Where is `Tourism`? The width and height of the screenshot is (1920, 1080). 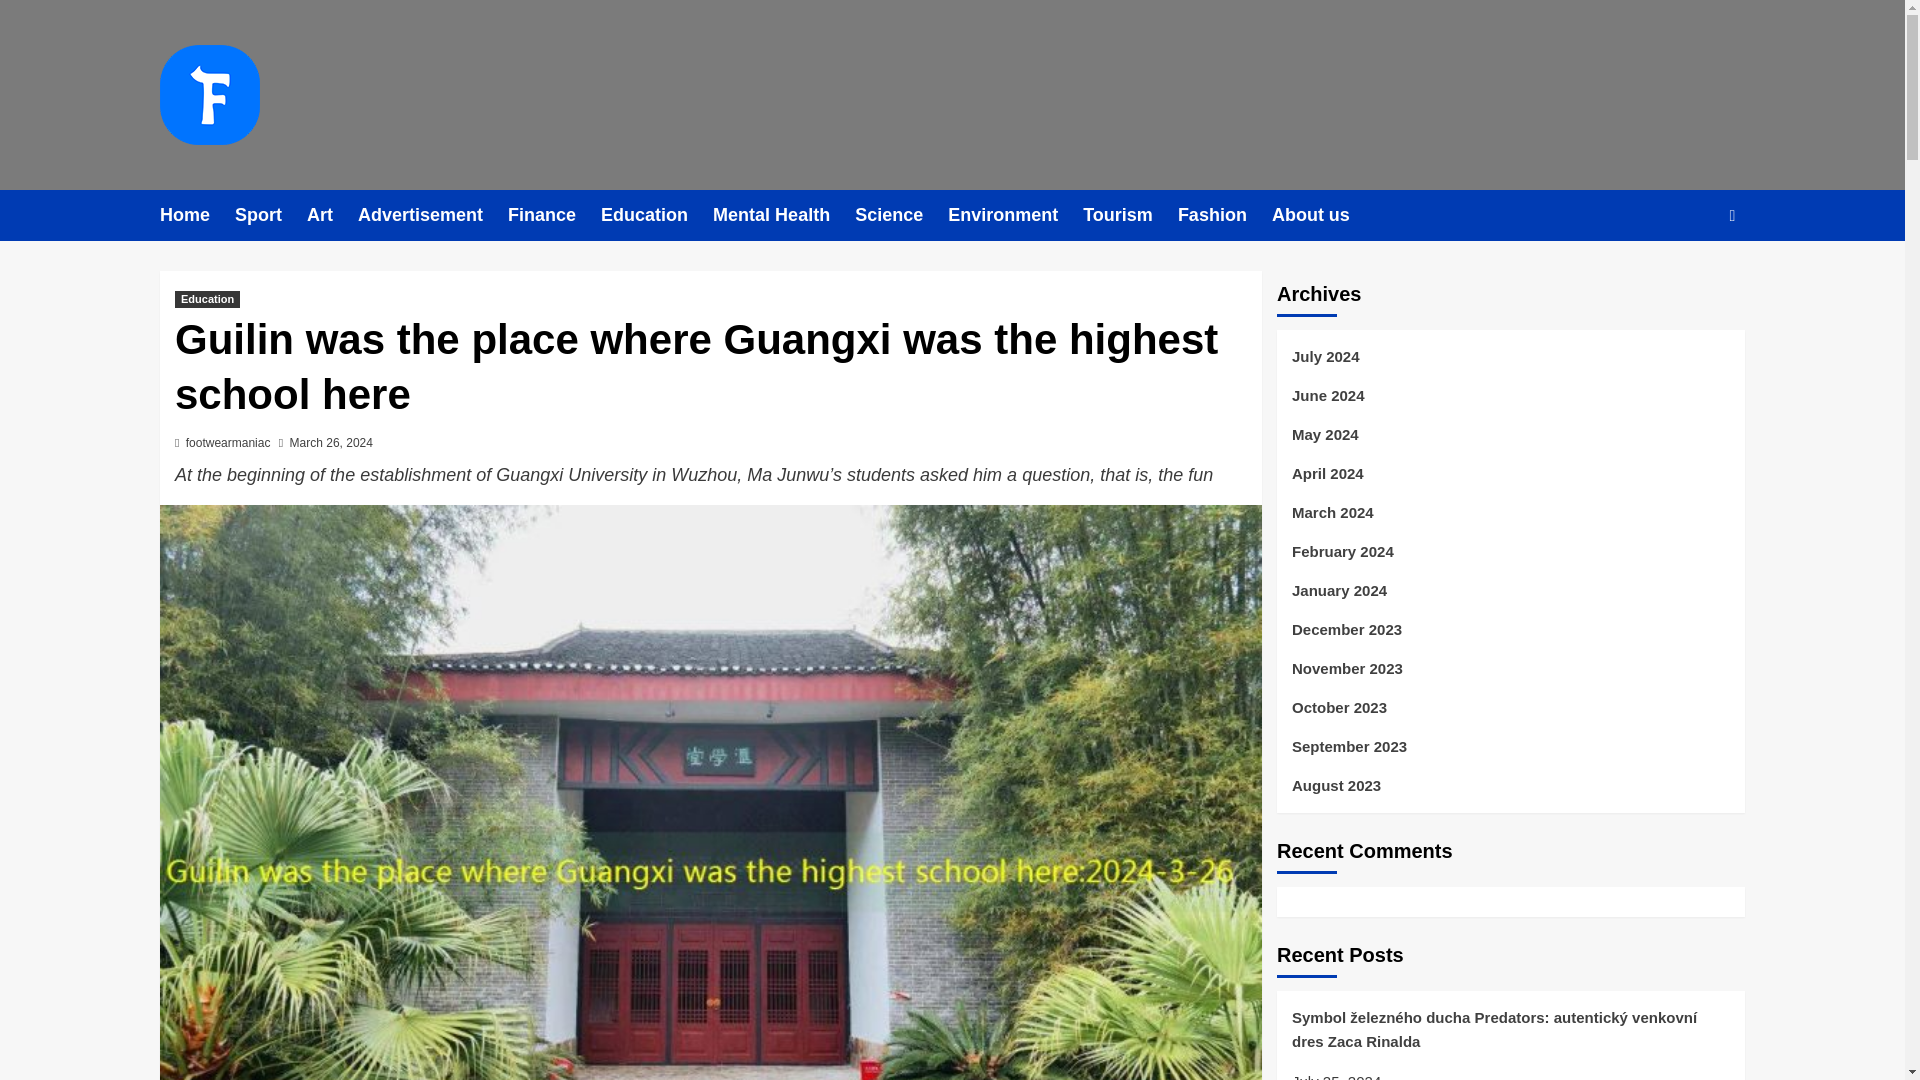
Tourism is located at coordinates (1130, 215).